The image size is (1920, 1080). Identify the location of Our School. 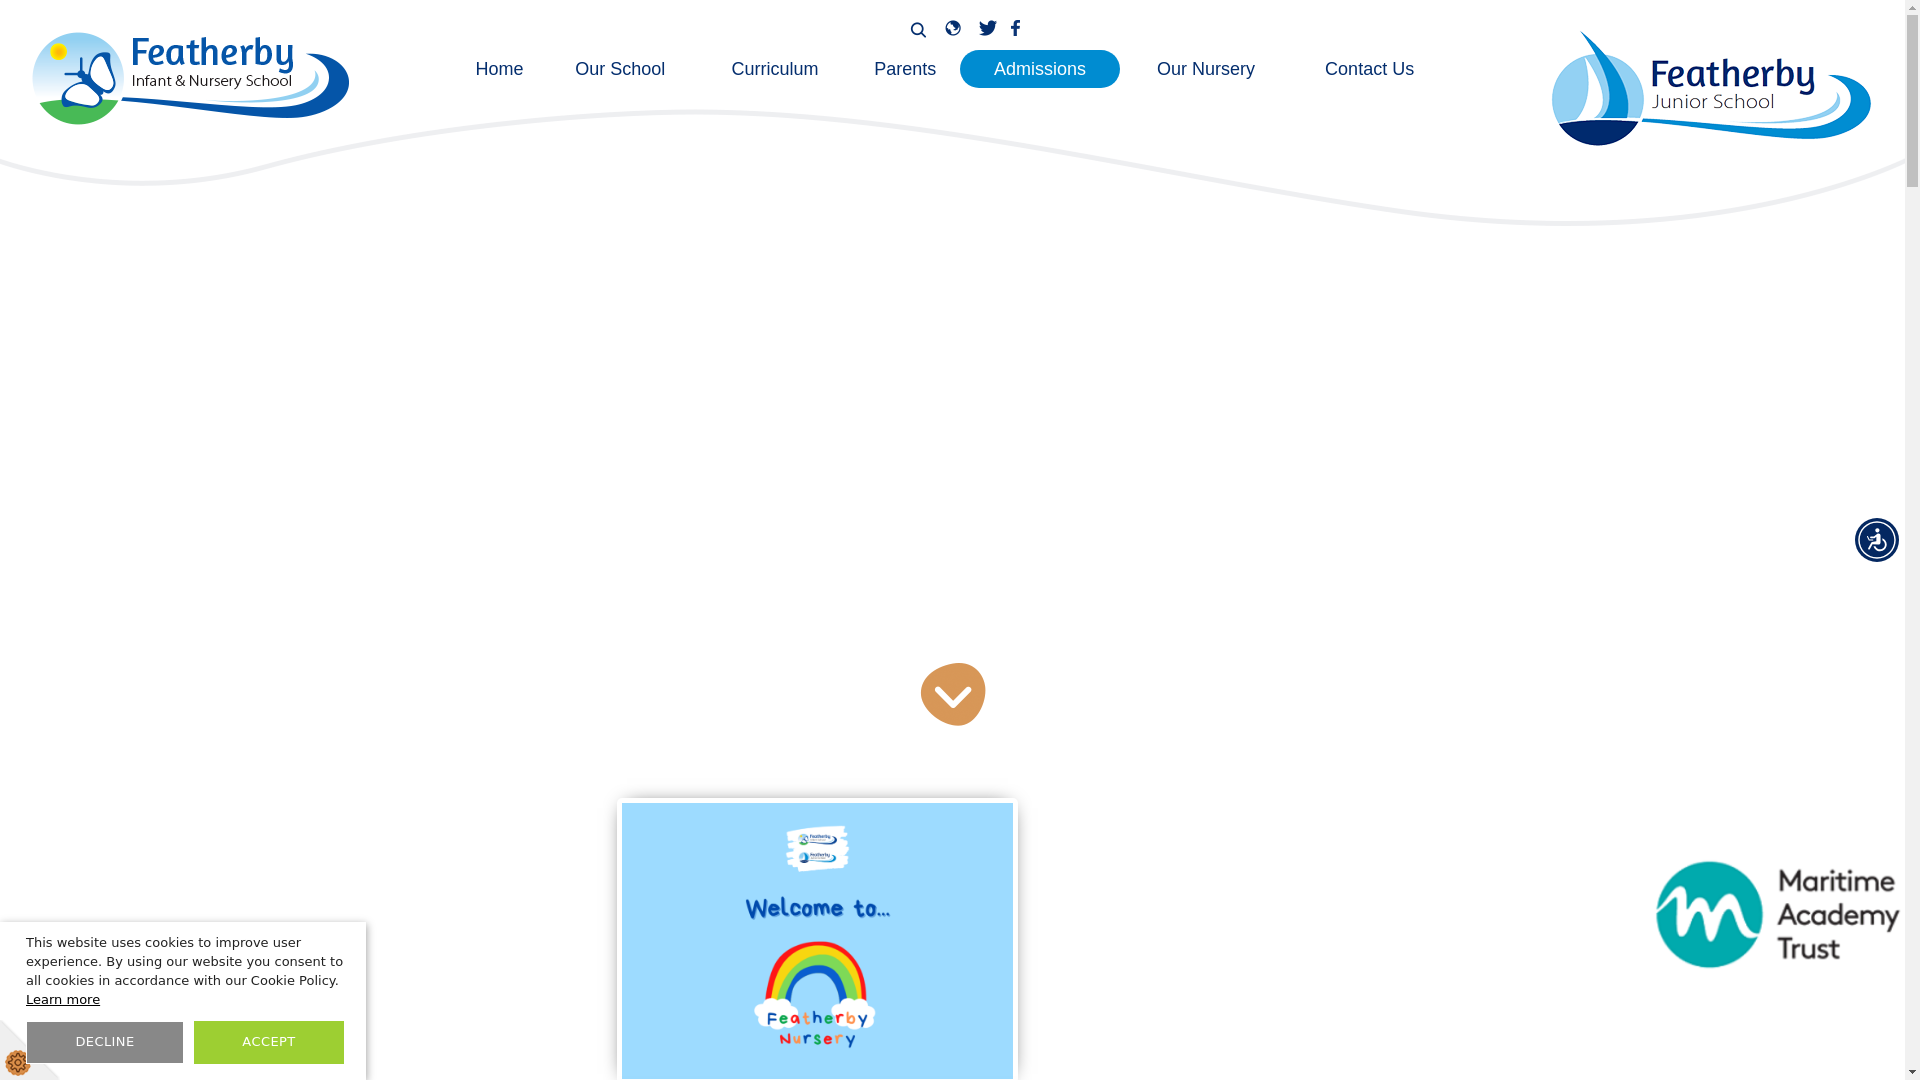
(620, 68).